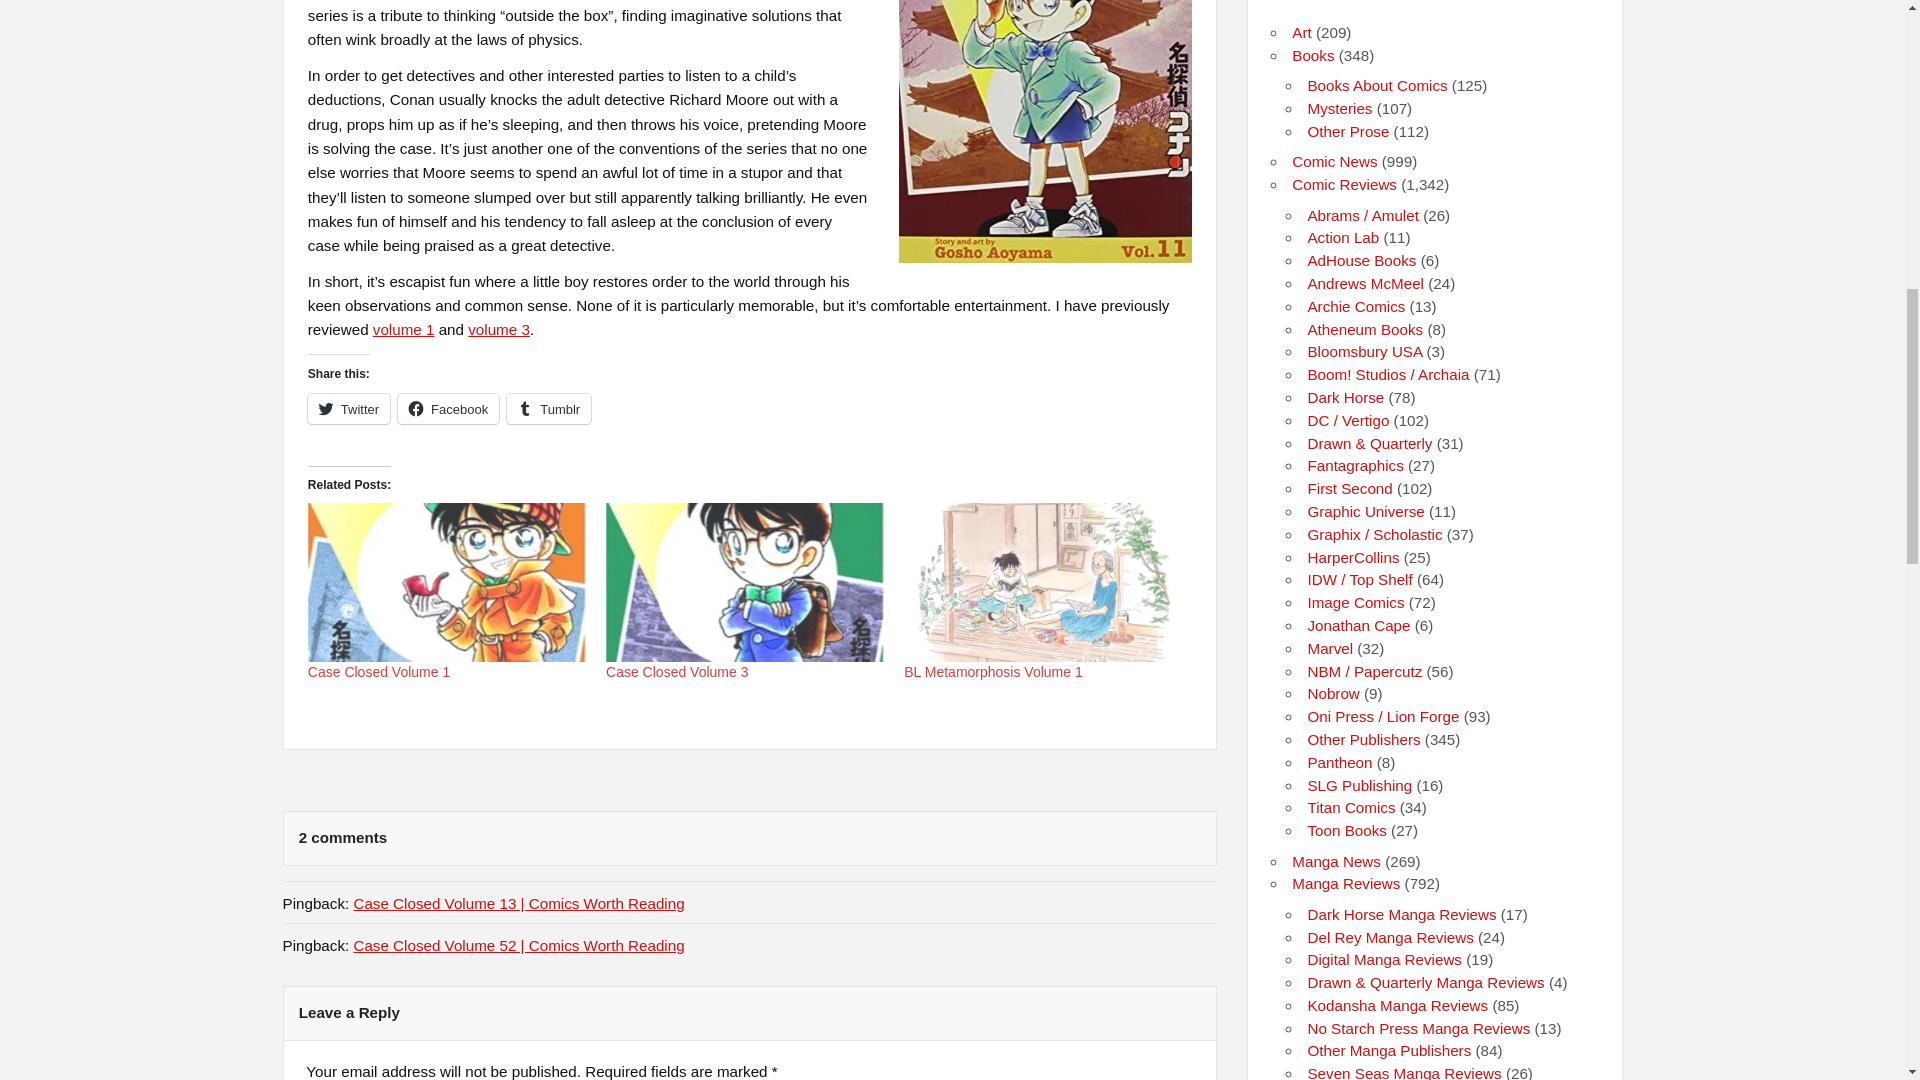 The image size is (1920, 1080). I want to click on Twitter, so click(348, 409).